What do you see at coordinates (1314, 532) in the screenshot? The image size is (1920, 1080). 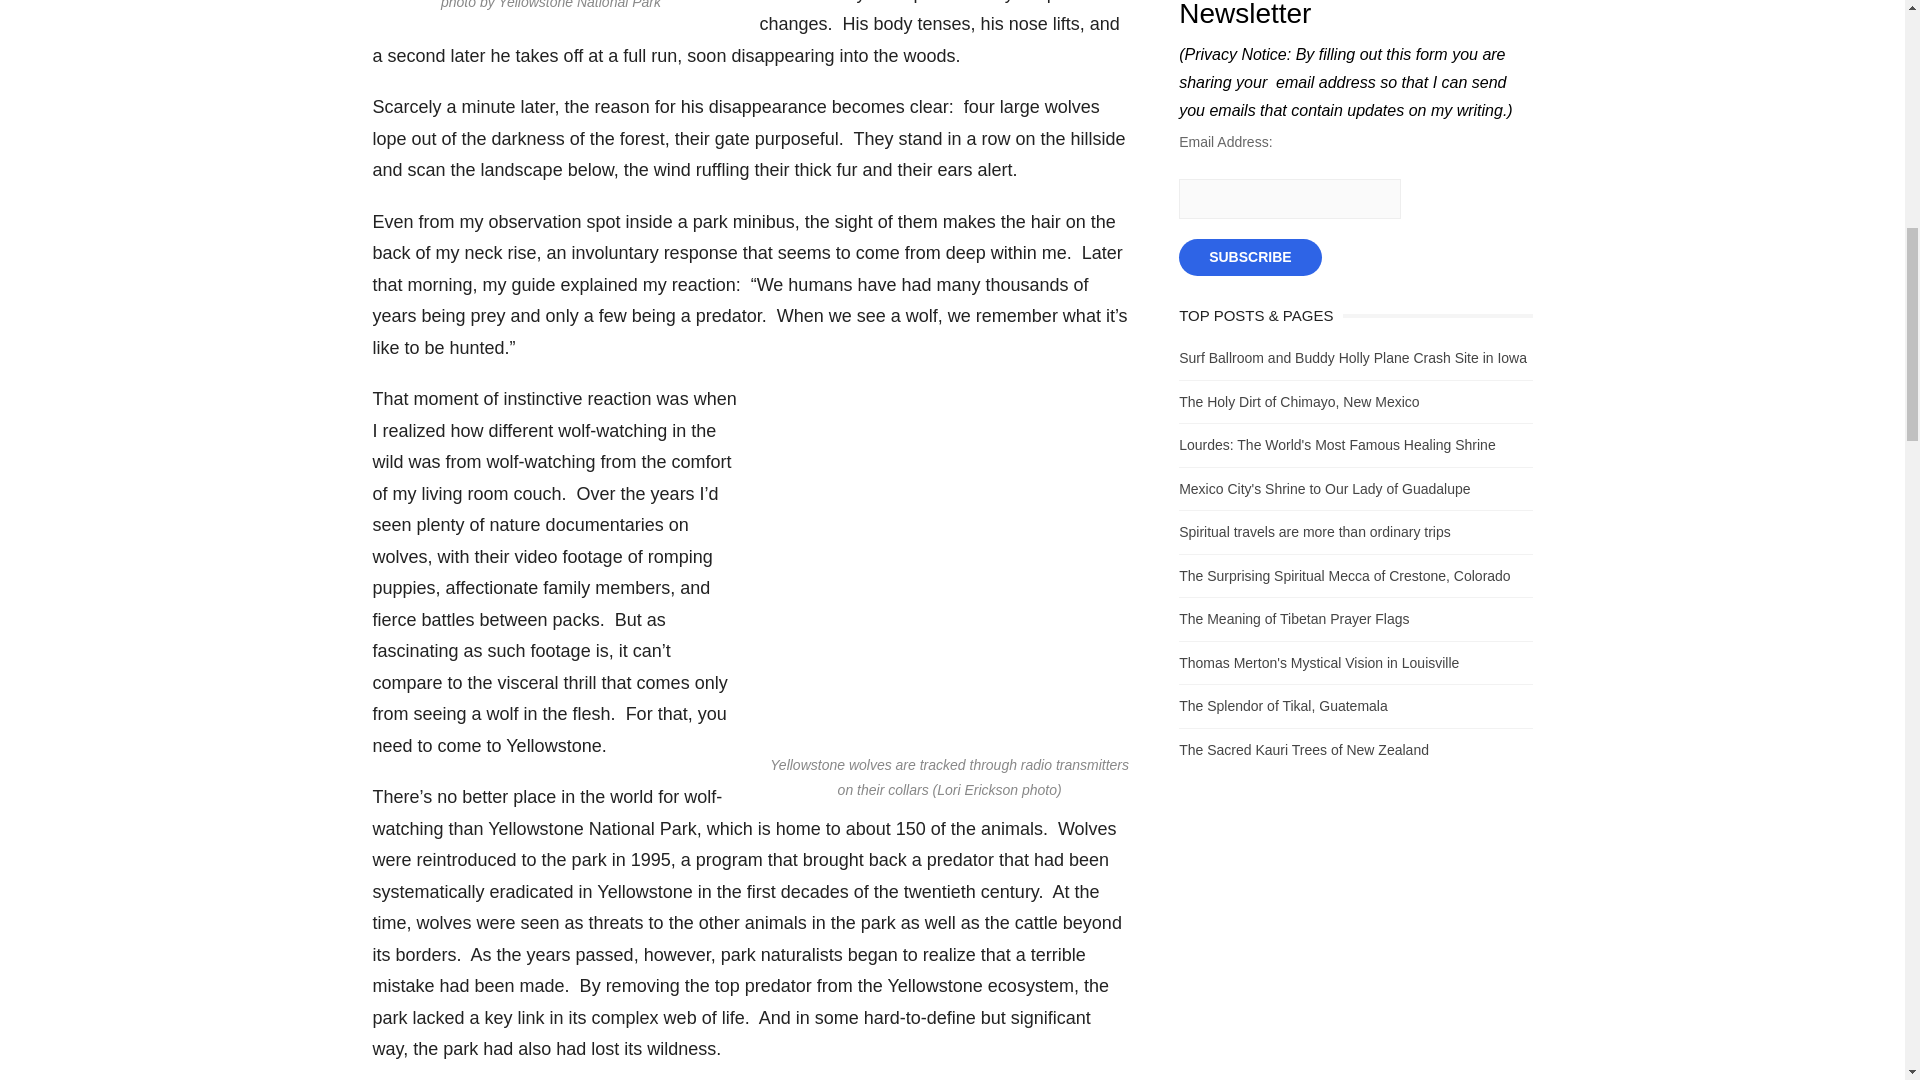 I see `Spiritual travels are more than ordinary trips` at bounding box center [1314, 532].